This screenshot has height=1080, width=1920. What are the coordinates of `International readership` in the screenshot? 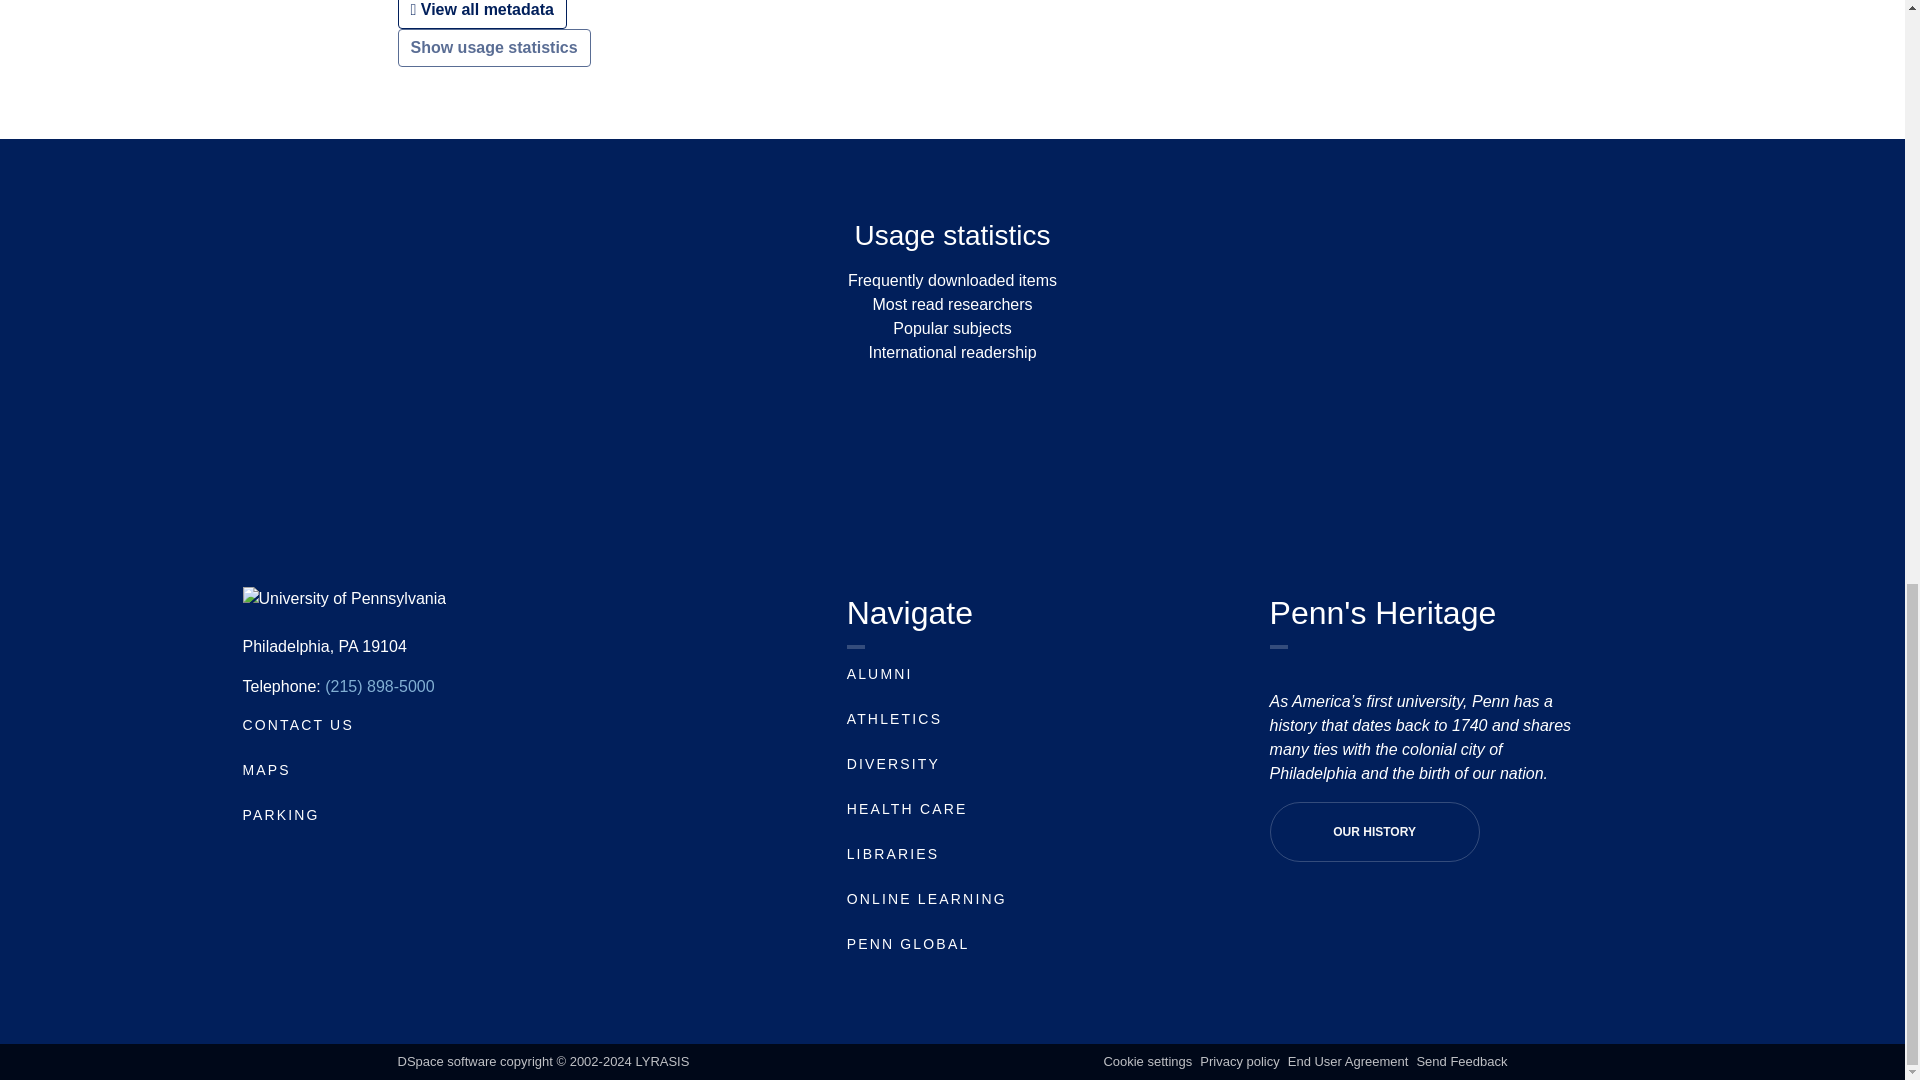 It's located at (952, 352).